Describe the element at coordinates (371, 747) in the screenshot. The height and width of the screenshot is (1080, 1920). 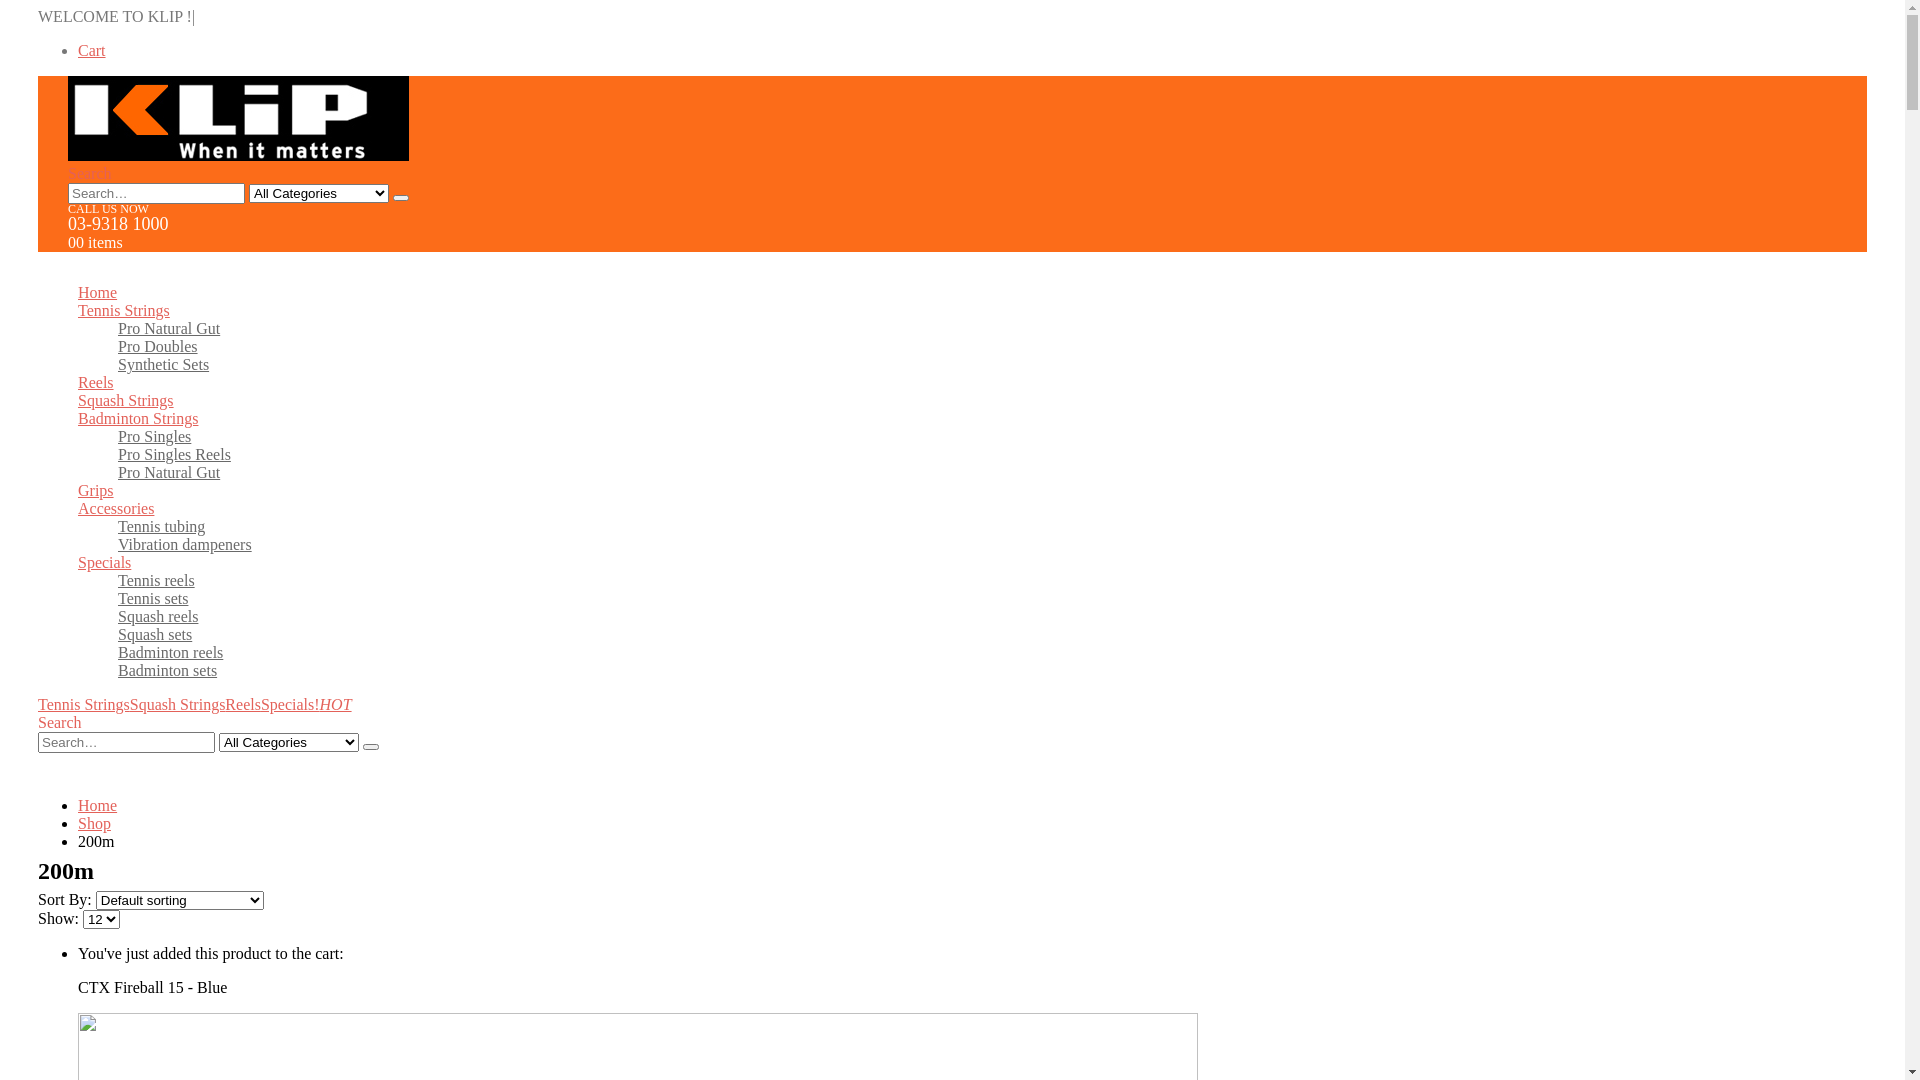
I see `Search` at that location.